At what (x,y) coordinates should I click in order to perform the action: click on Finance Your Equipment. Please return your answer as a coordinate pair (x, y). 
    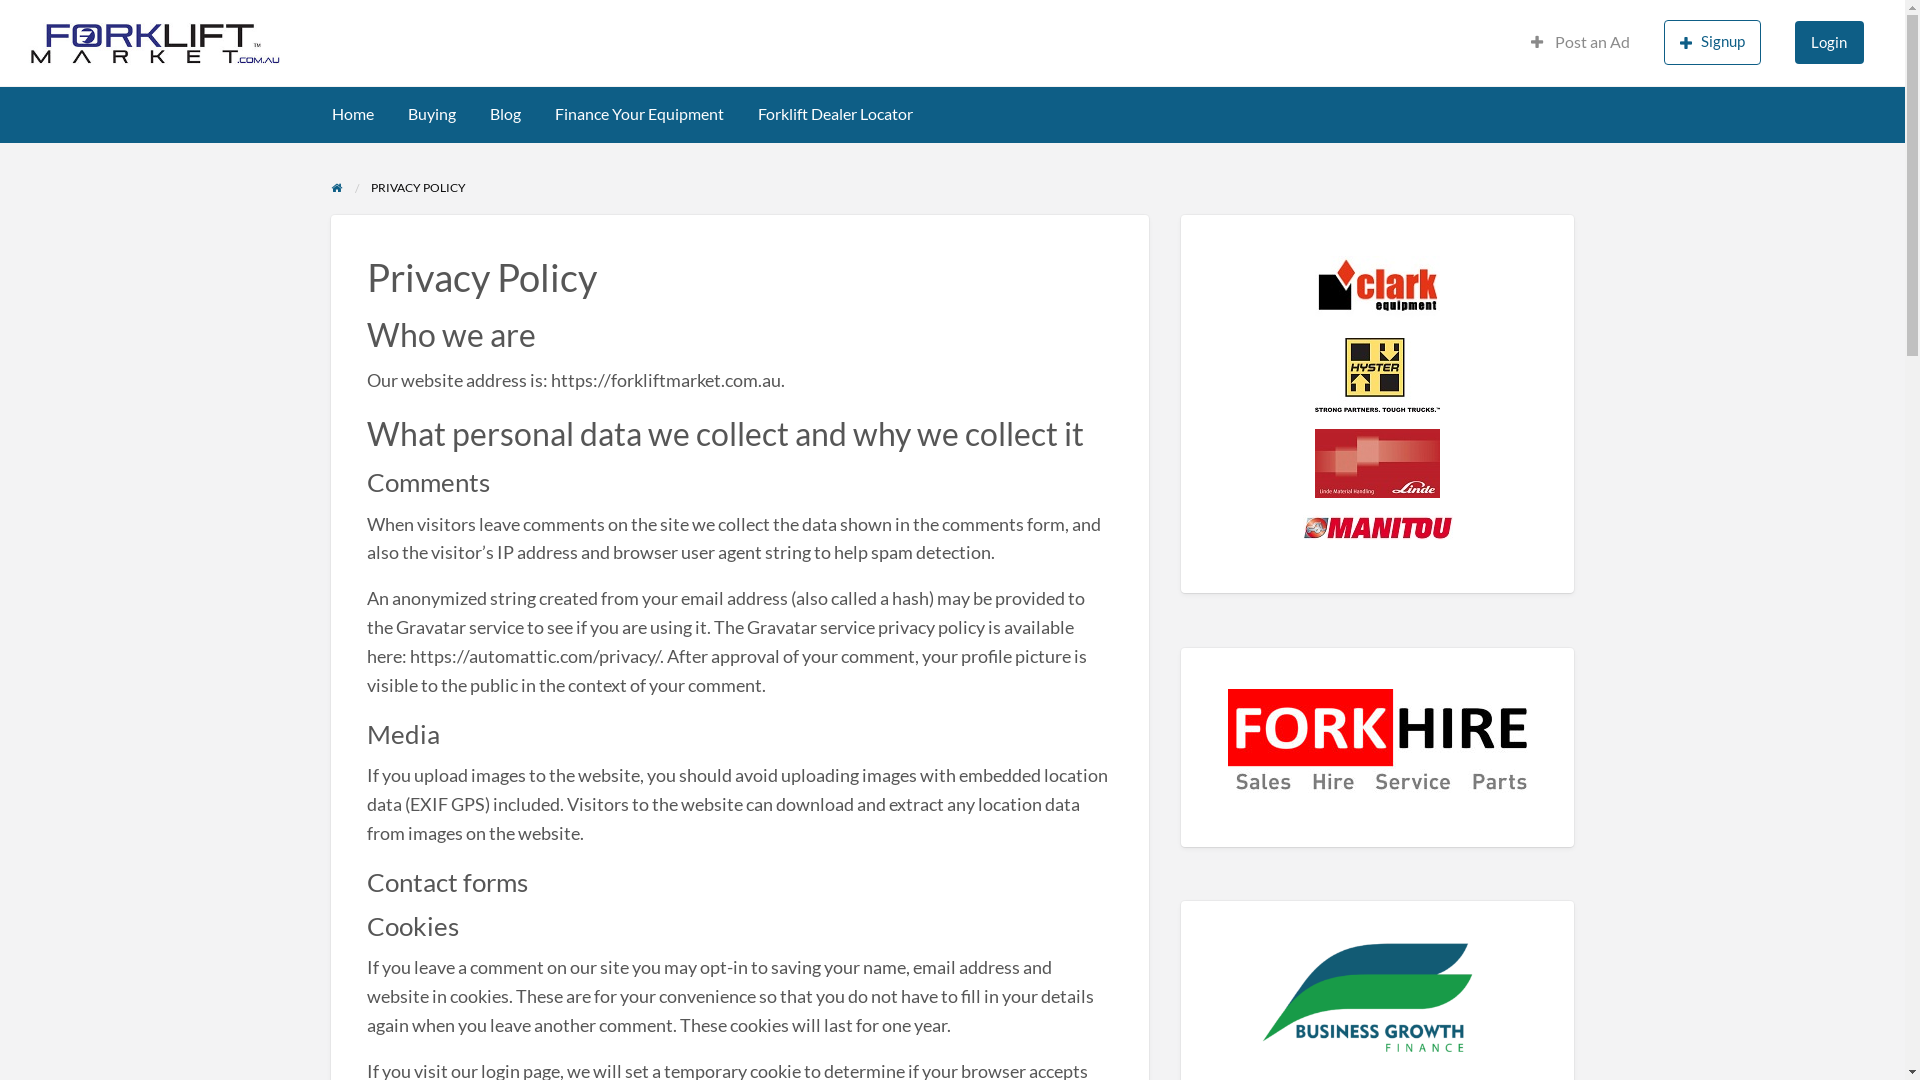
    Looking at the image, I should click on (640, 114).